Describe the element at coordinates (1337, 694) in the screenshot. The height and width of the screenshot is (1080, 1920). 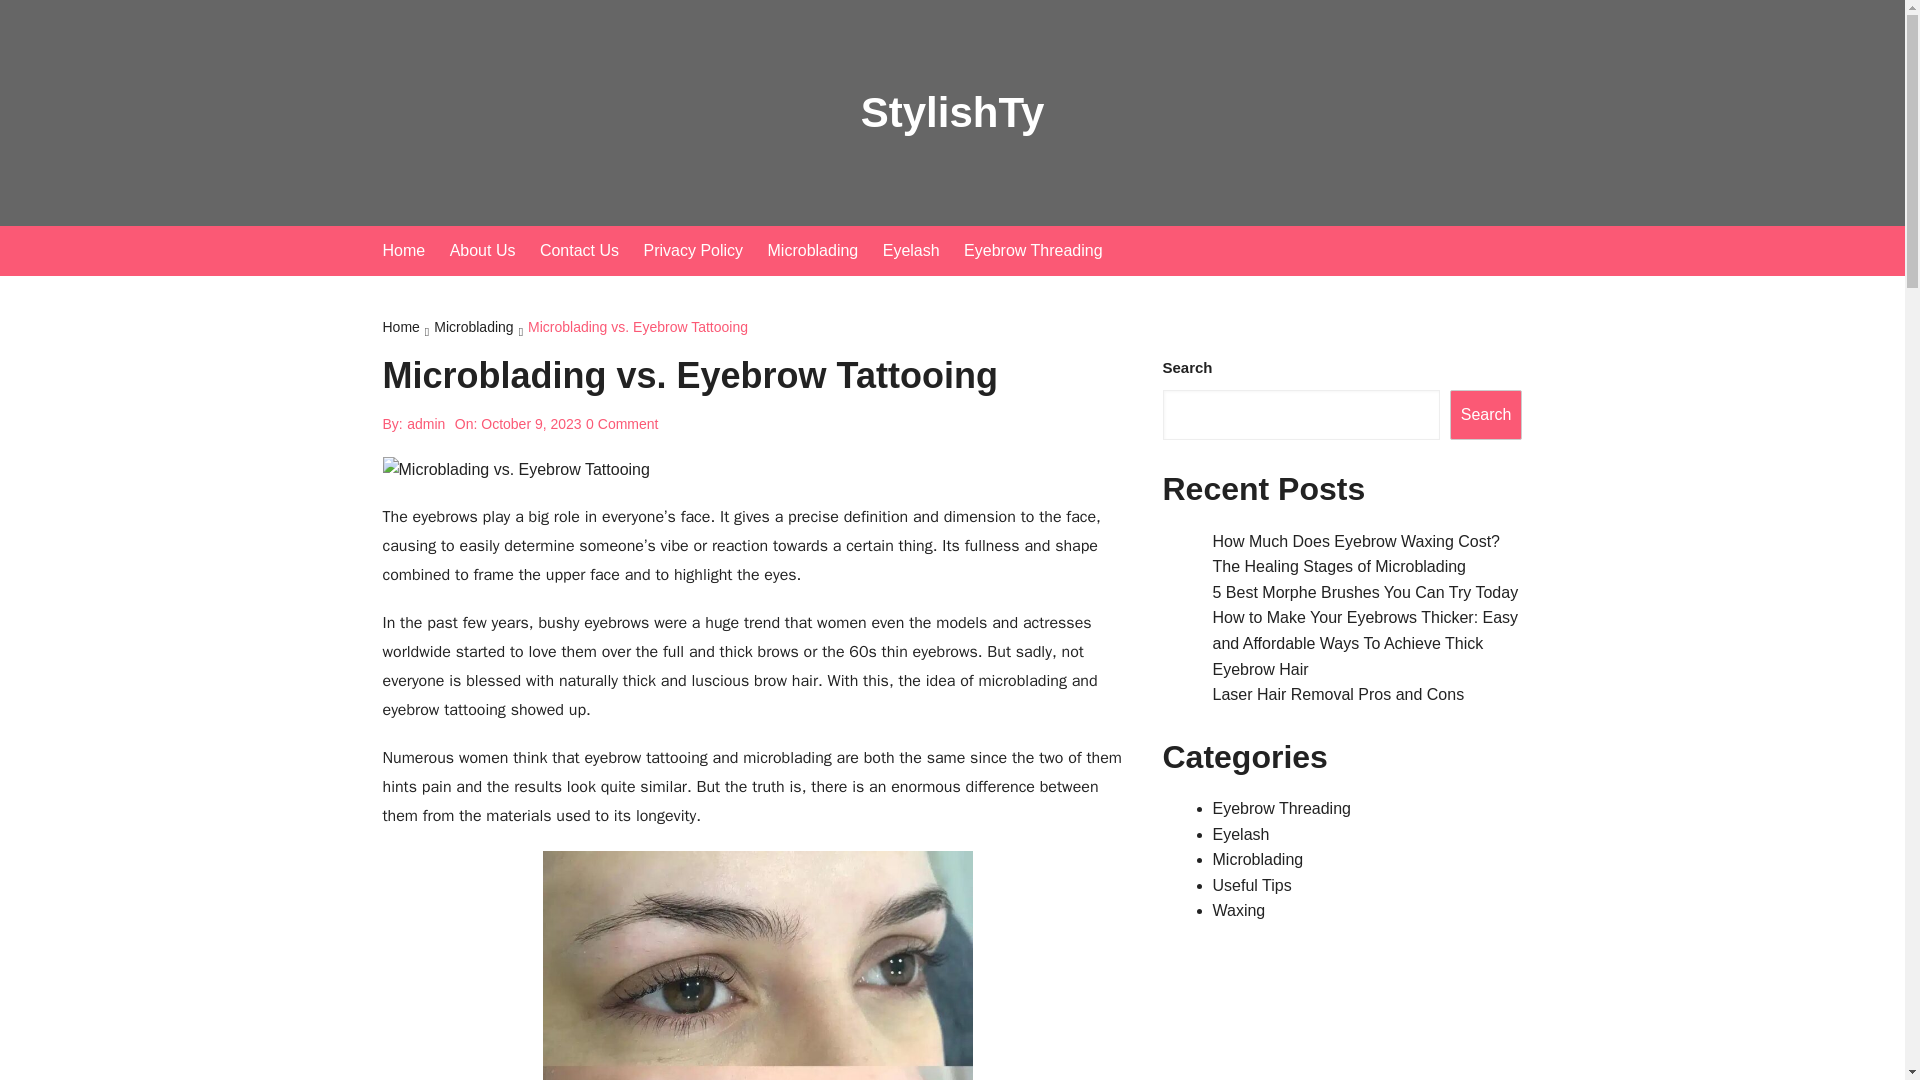
I see `Laser Hair Removal Pros and Cons` at that location.